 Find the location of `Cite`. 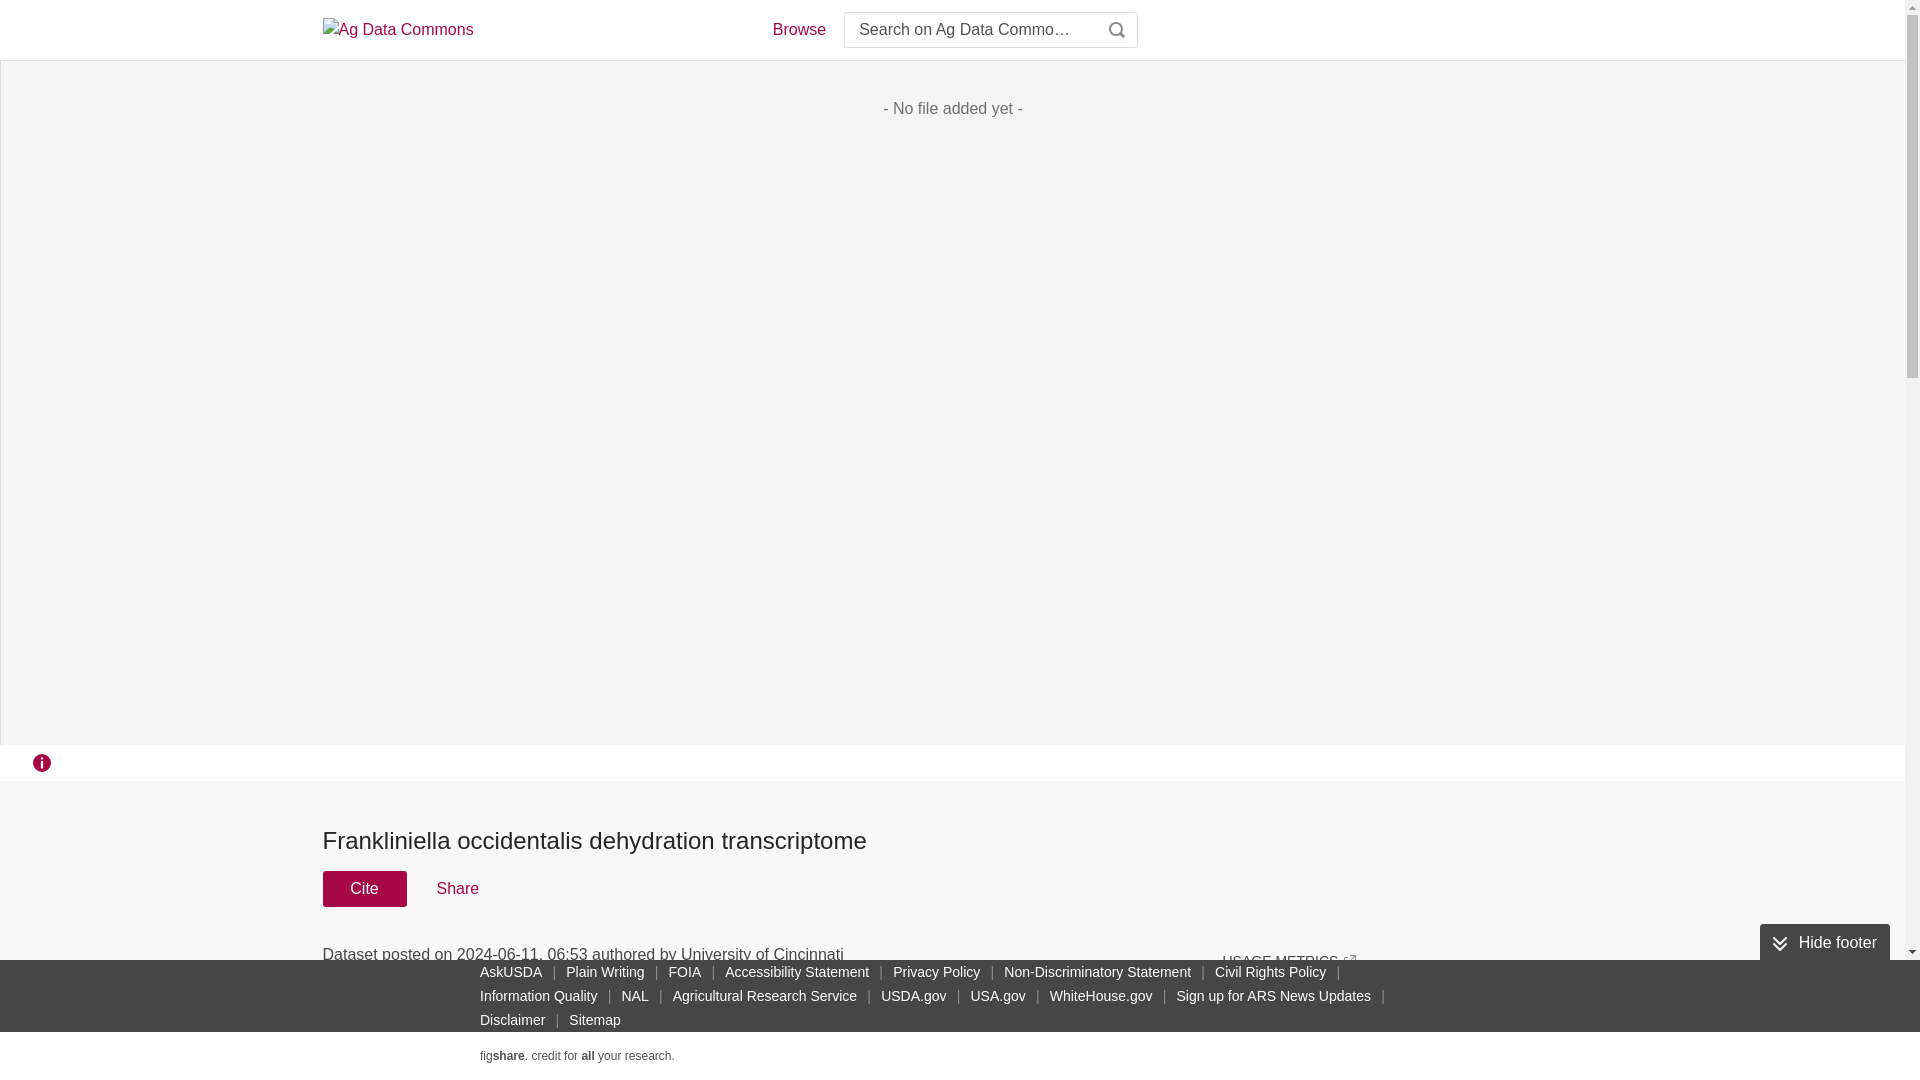

Cite is located at coordinates (364, 888).